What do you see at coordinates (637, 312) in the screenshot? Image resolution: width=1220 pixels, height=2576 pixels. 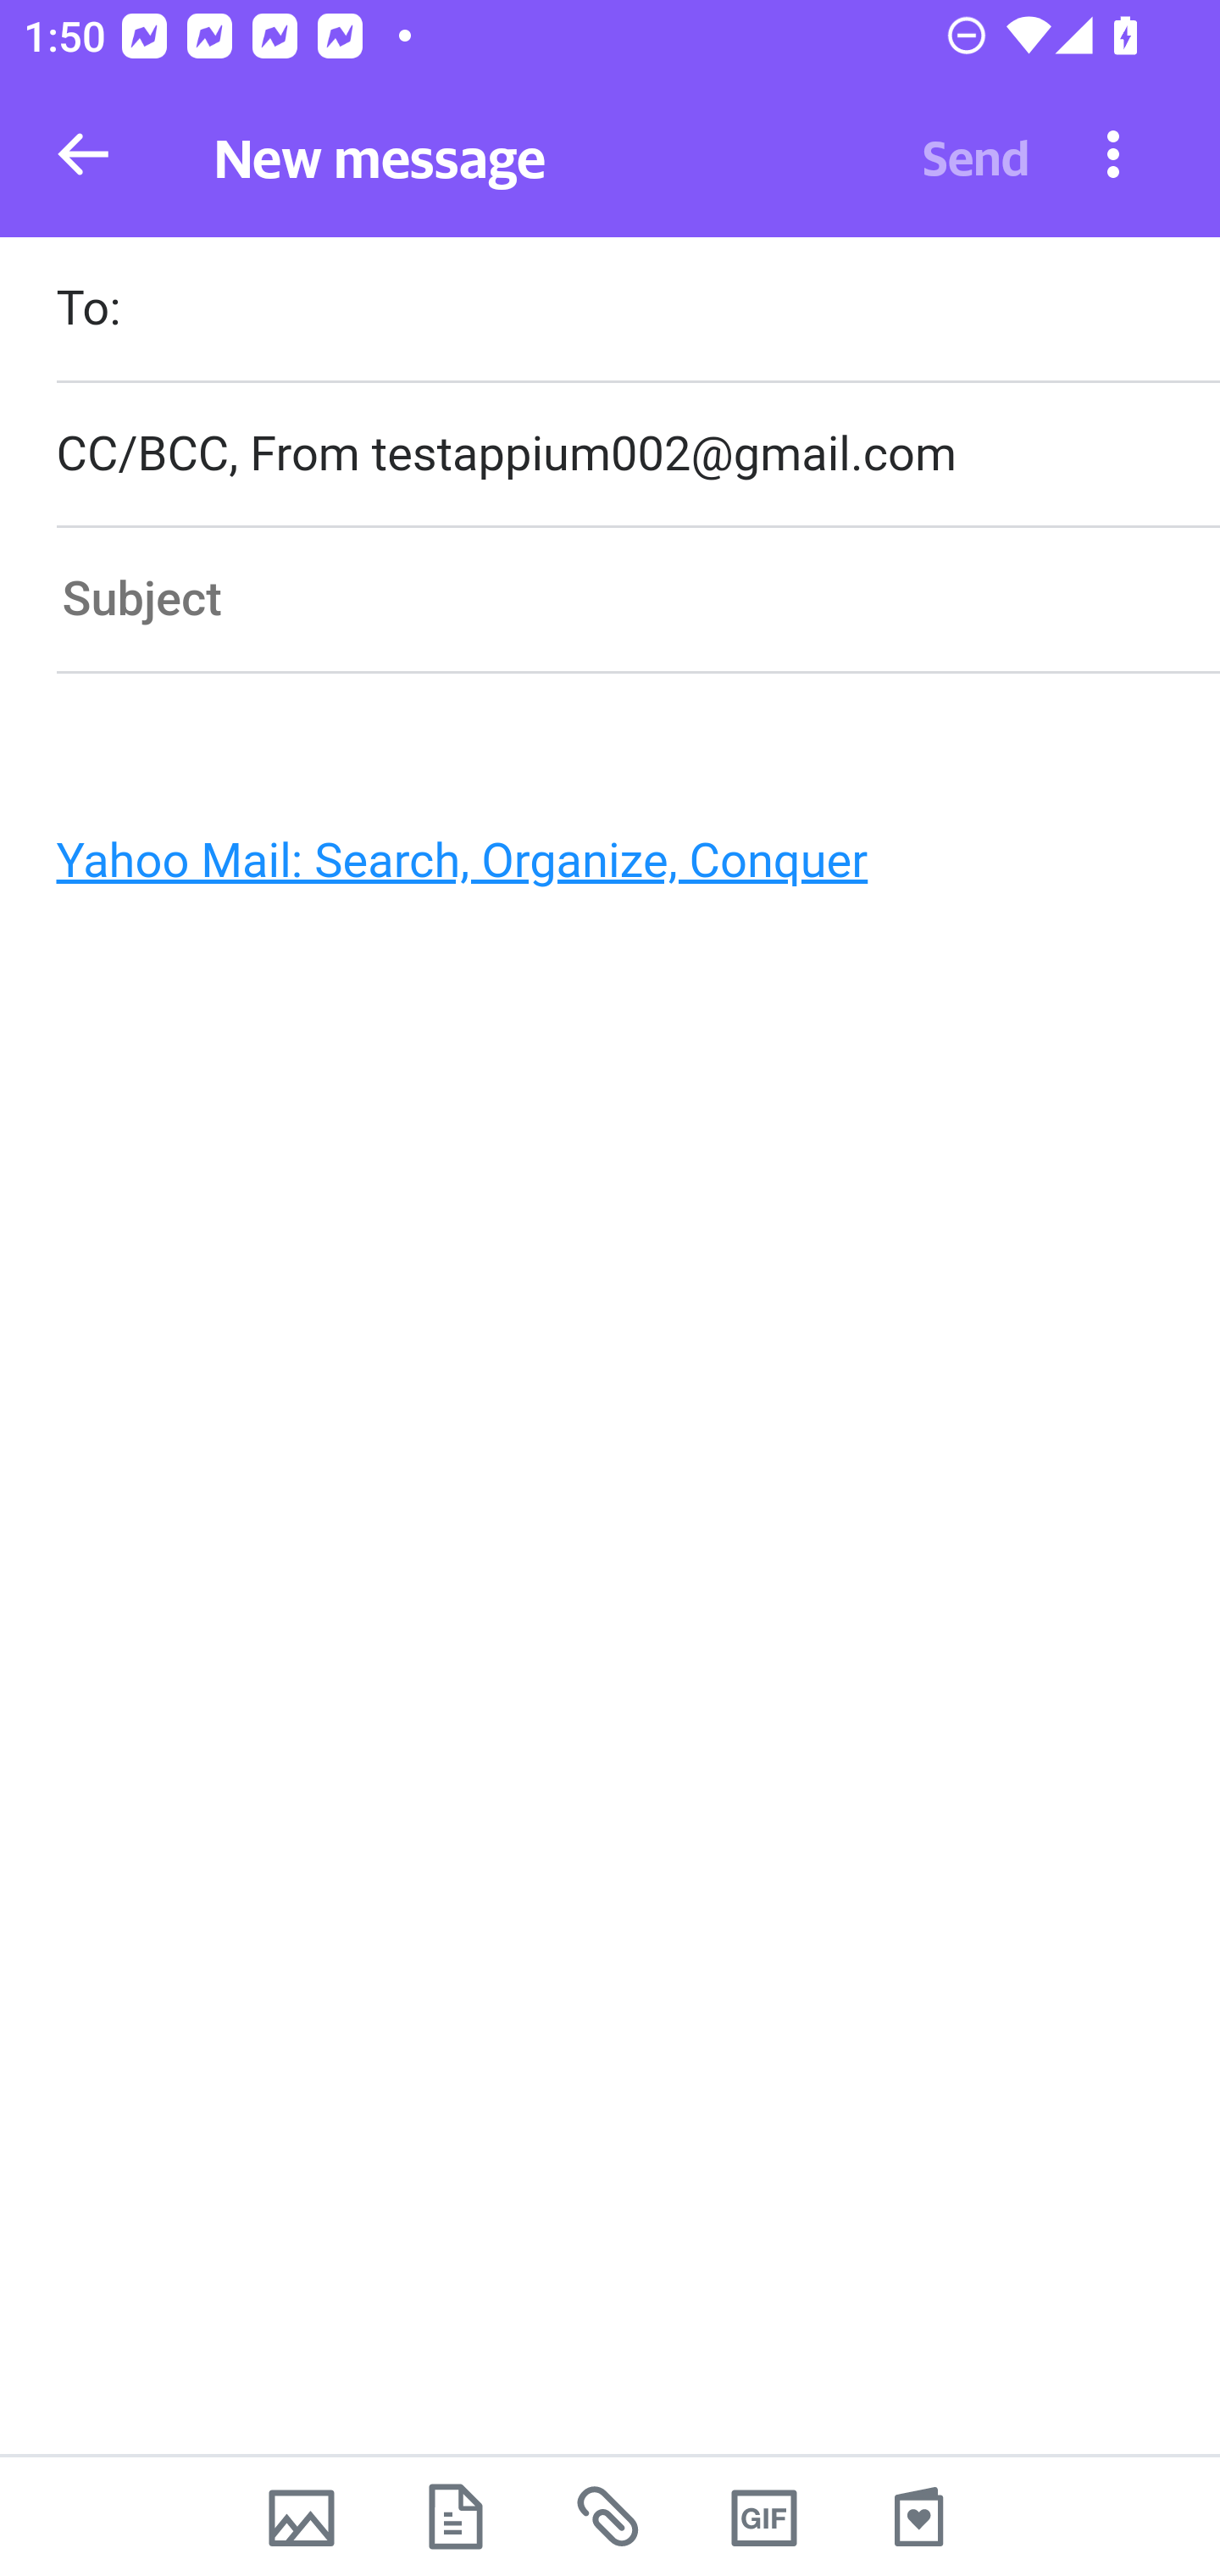 I see `To:` at bounding box center [637, 312].